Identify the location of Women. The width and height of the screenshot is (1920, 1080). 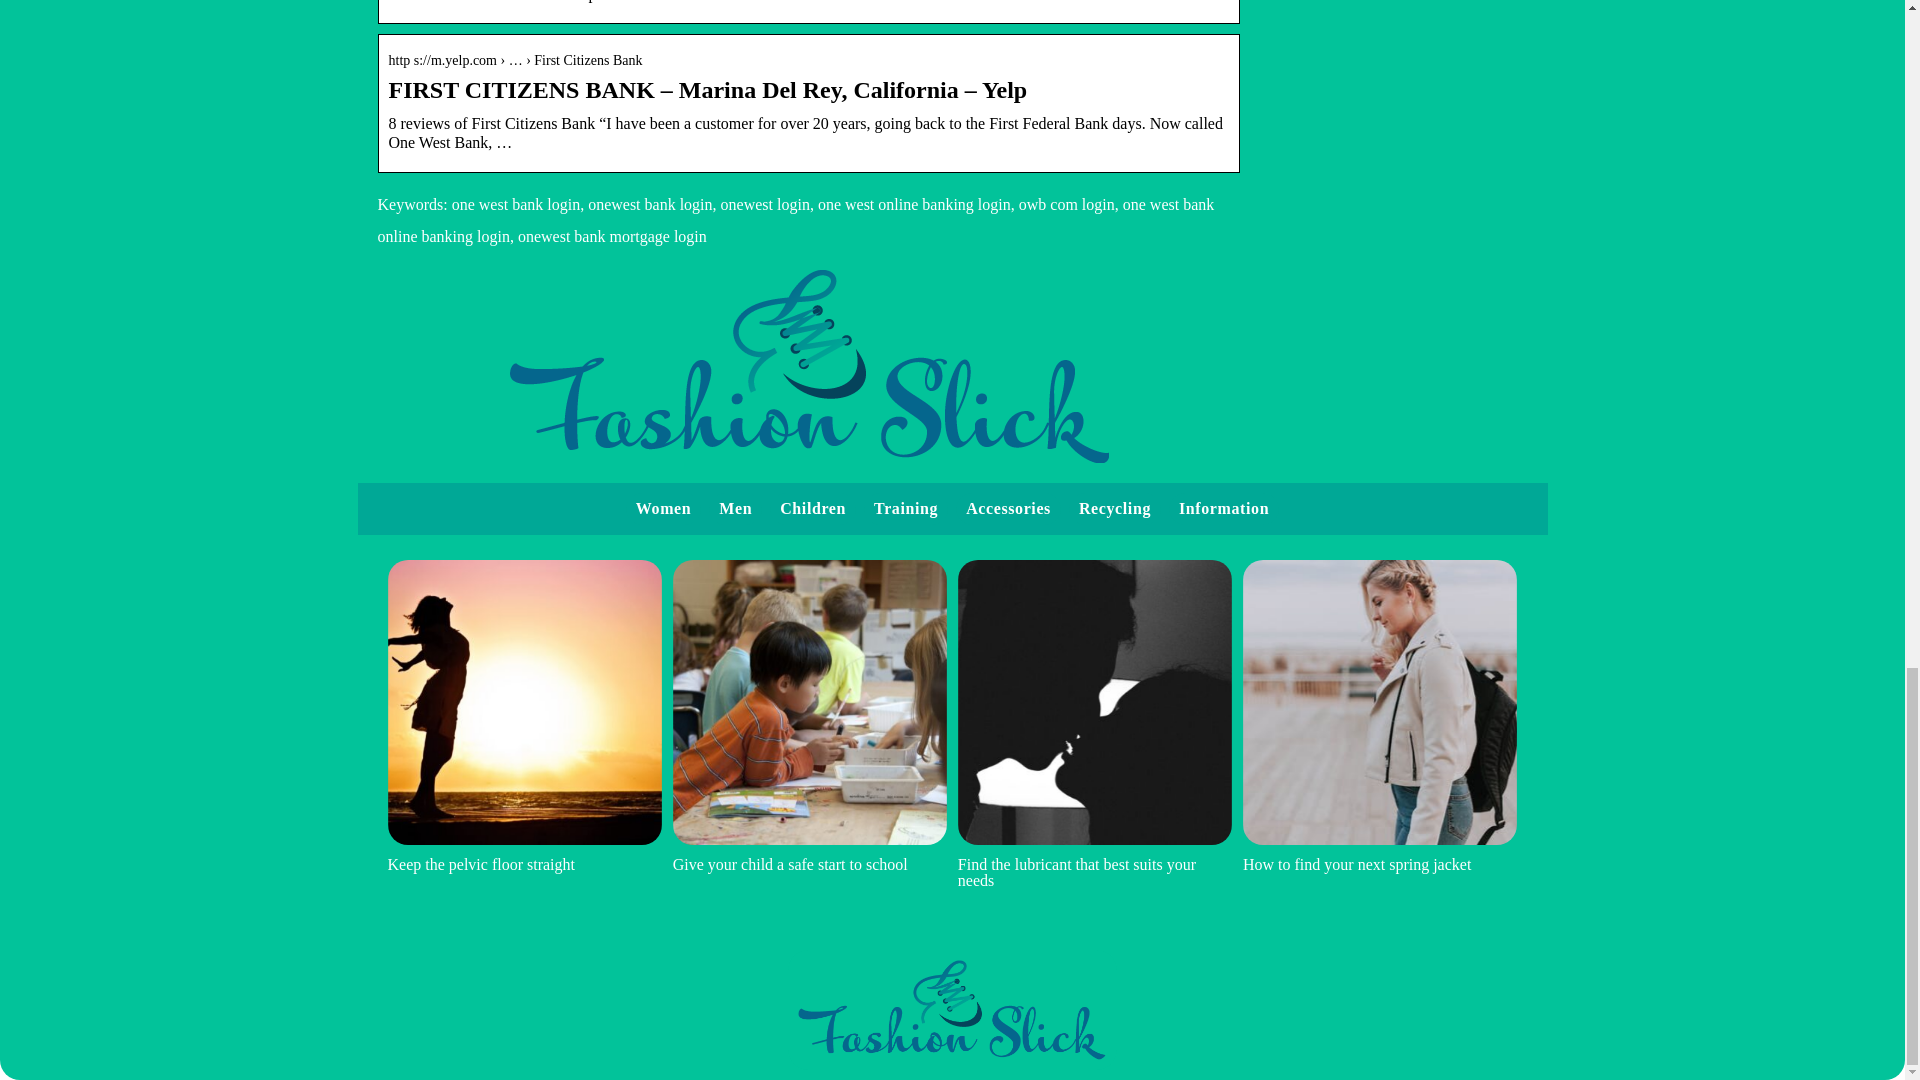
(663, 508).